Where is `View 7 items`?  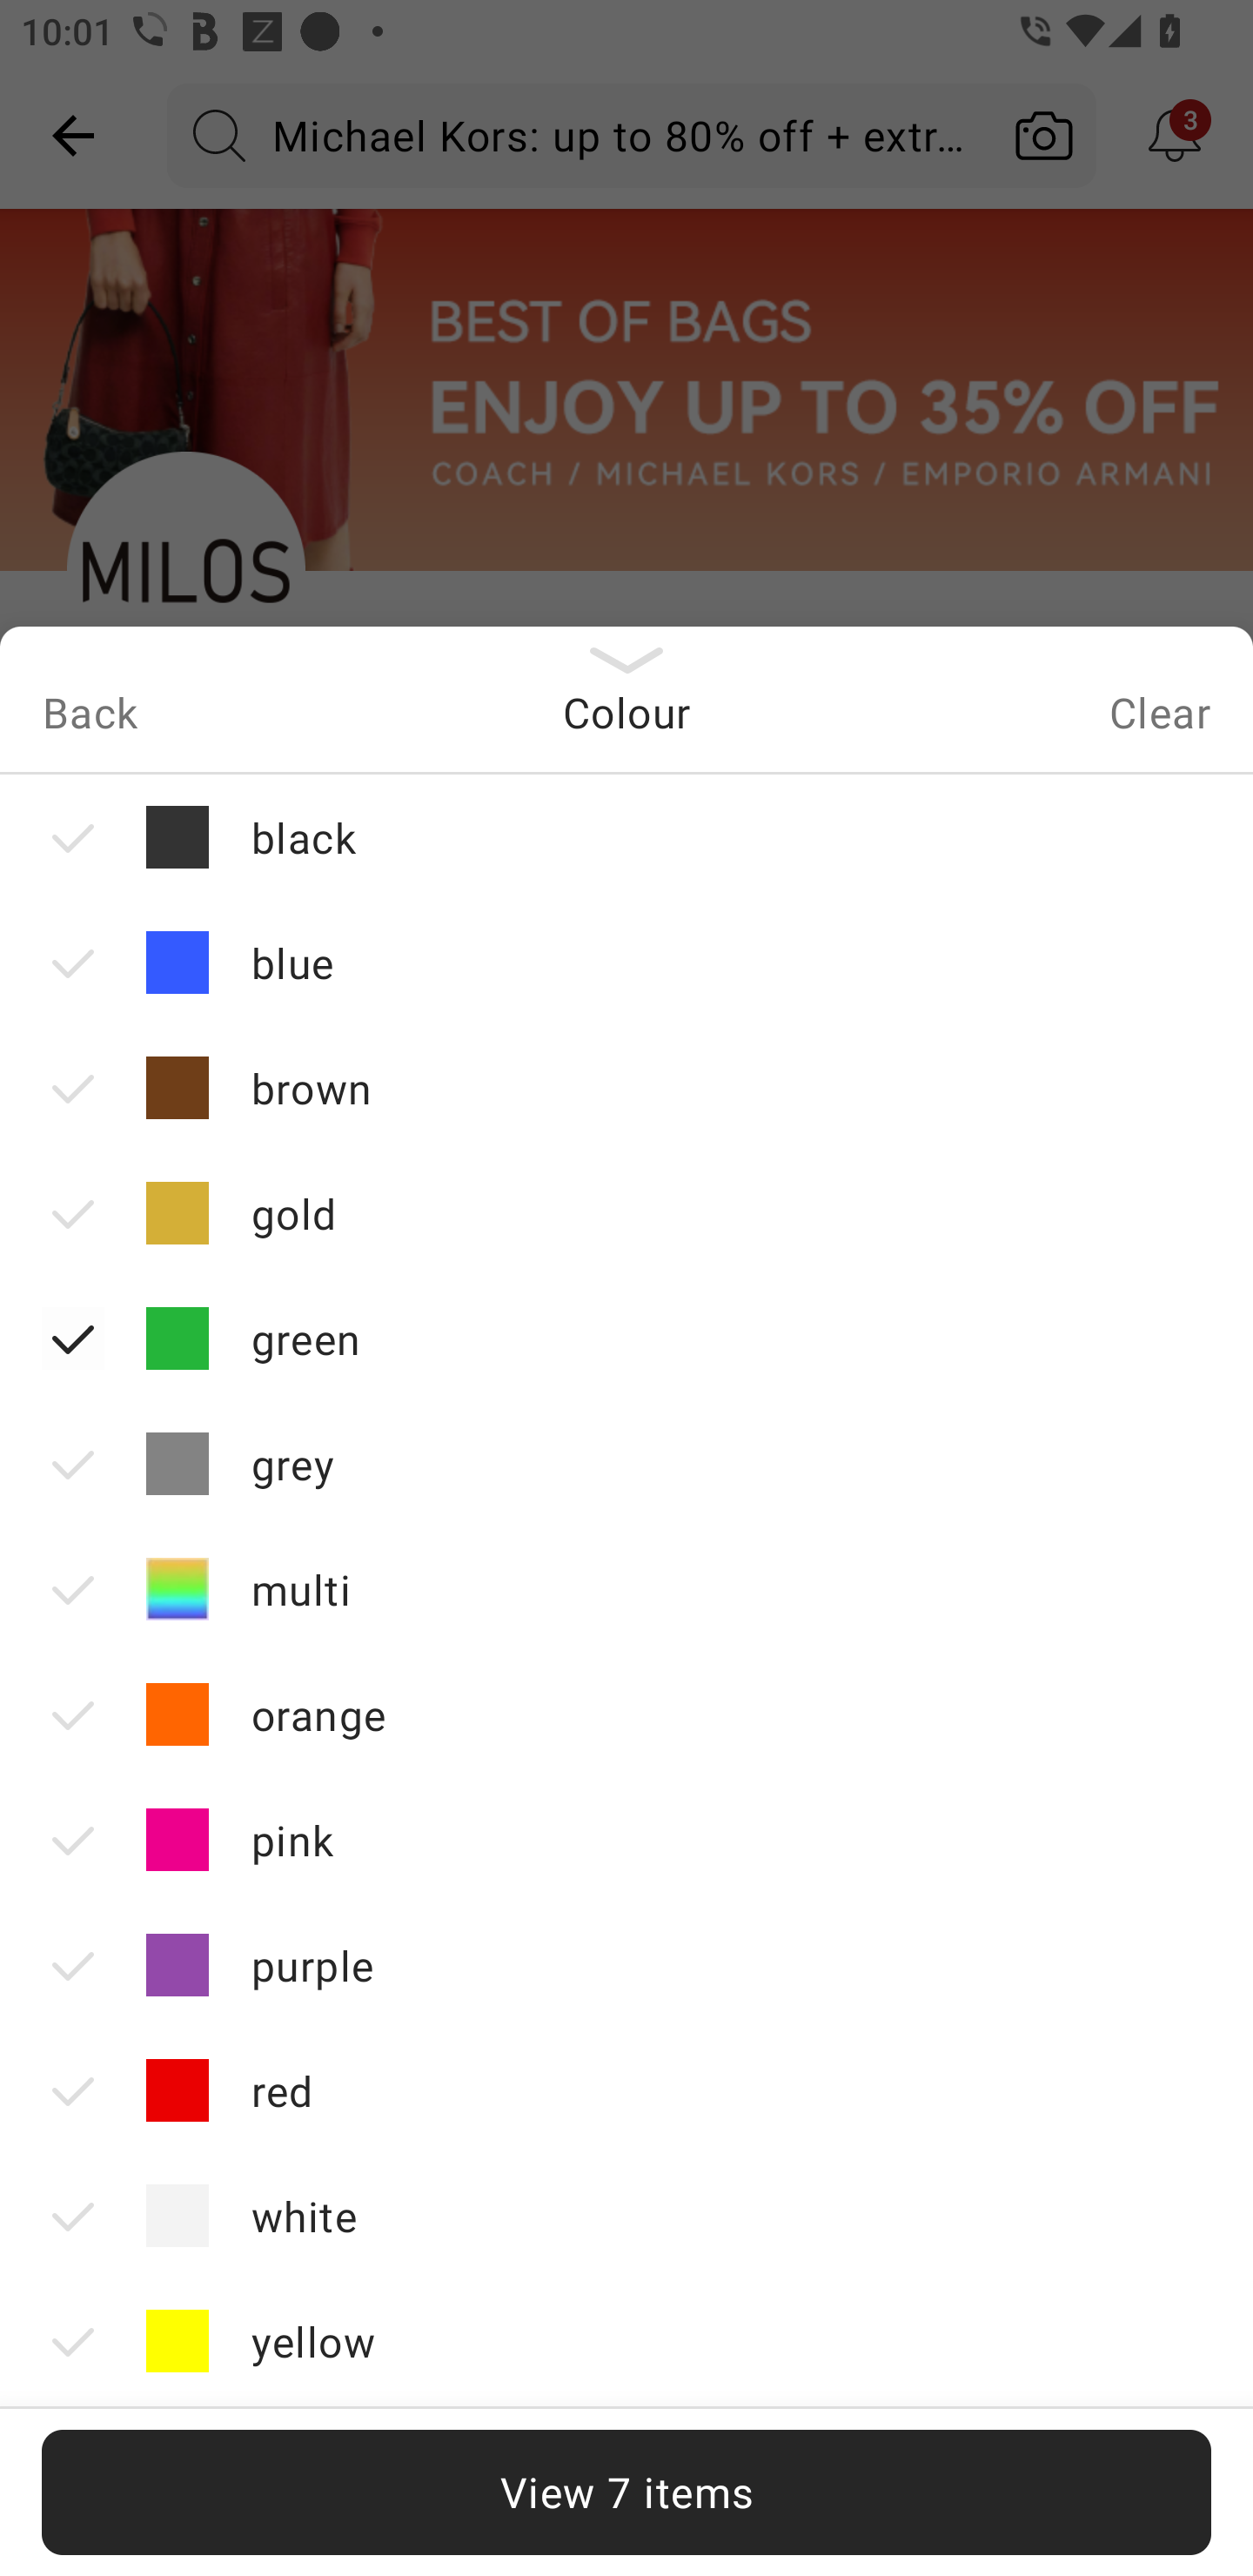
View 7 items is located at coordinates (626, 2492).